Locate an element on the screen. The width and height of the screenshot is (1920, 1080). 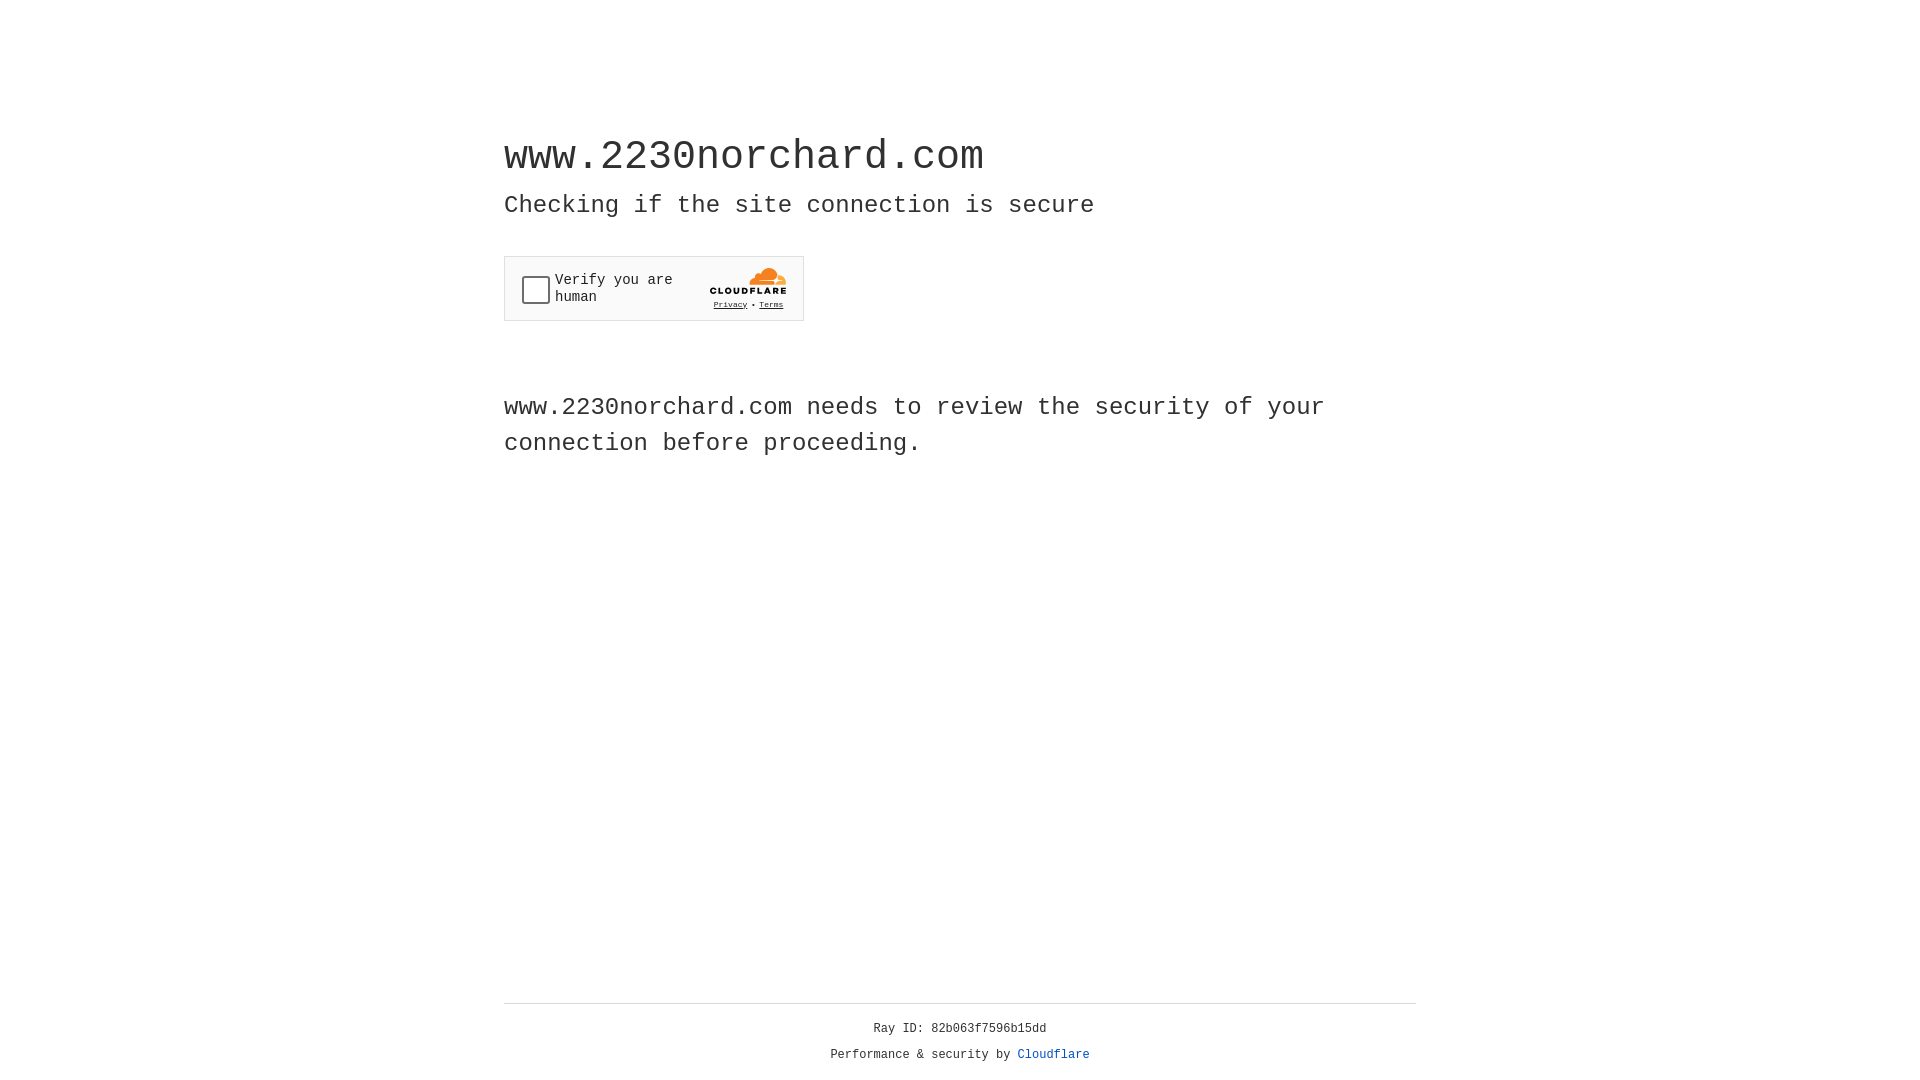
Widget containing a Cloudflare security challenge is located at coordinates (654, 288).